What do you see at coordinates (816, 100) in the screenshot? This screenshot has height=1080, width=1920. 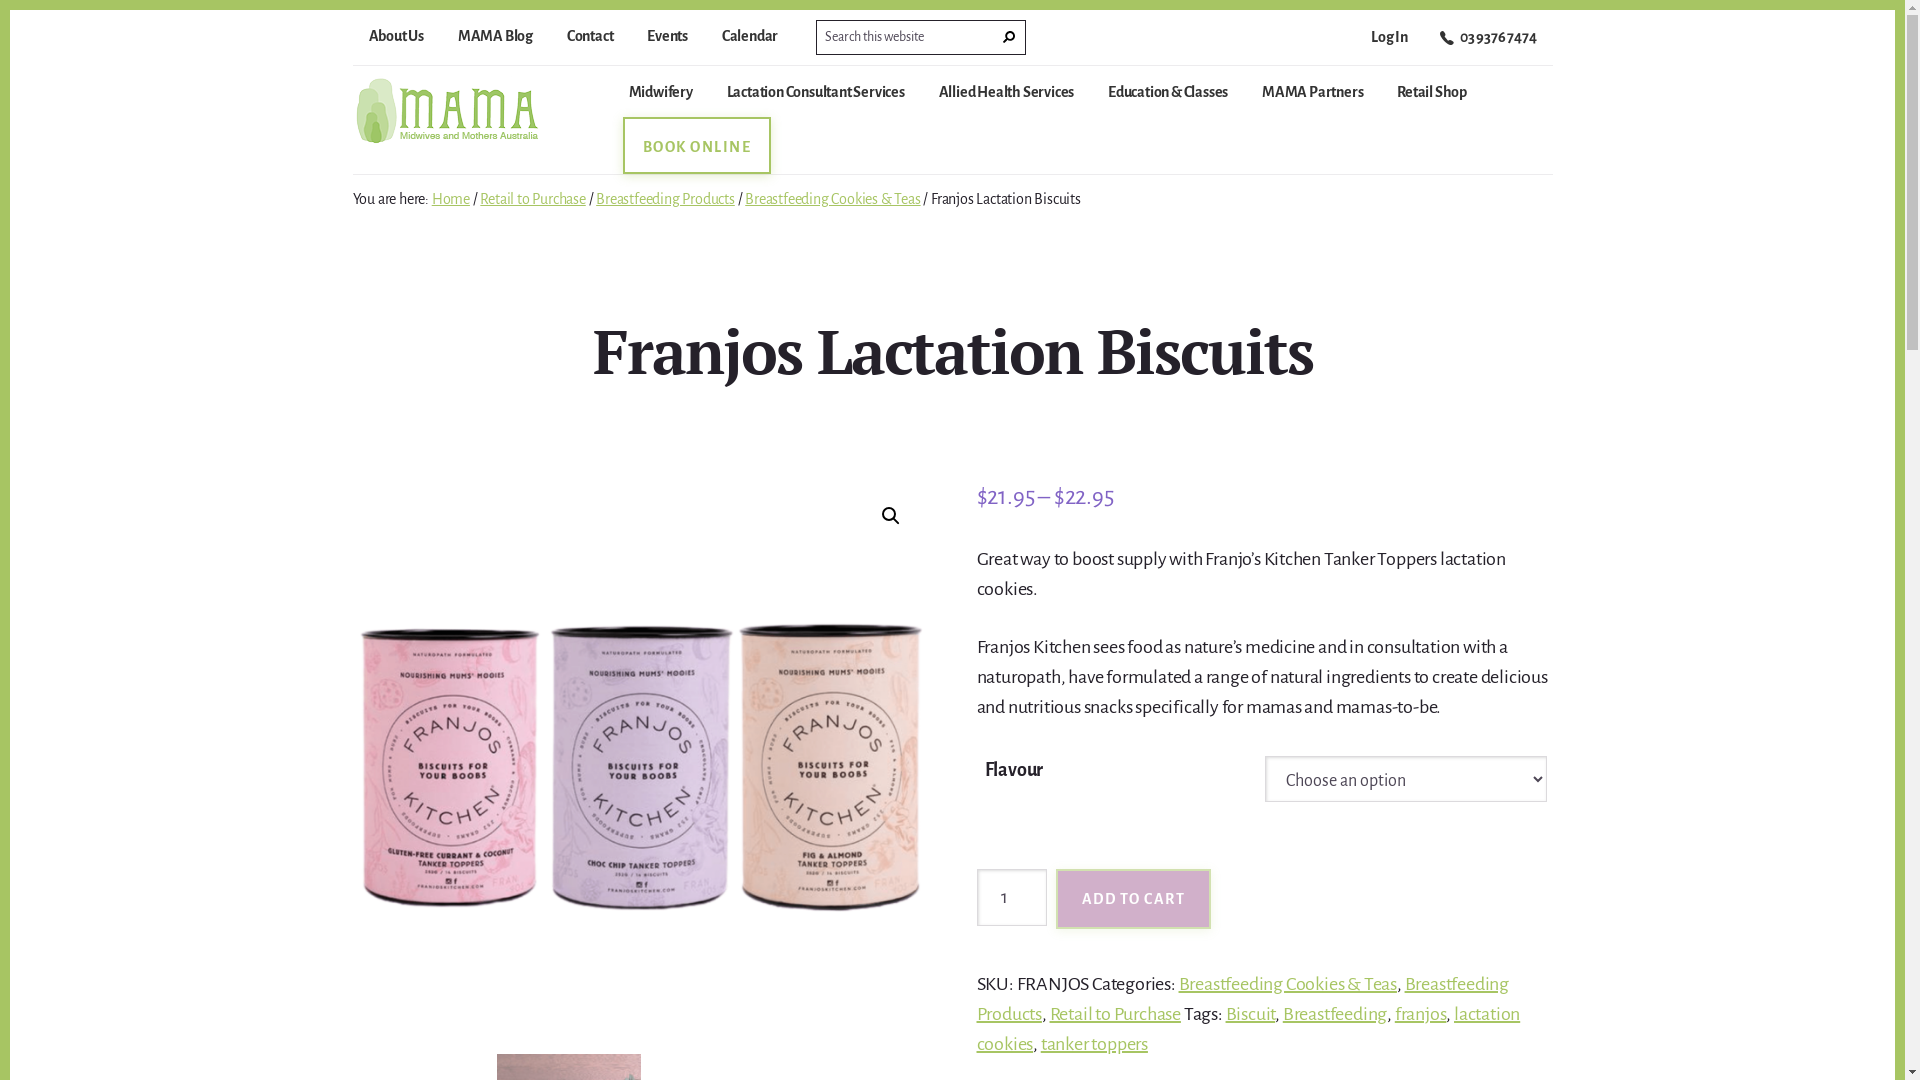 I see `Lactation Consultant Services` at bounding box center [816, 100].